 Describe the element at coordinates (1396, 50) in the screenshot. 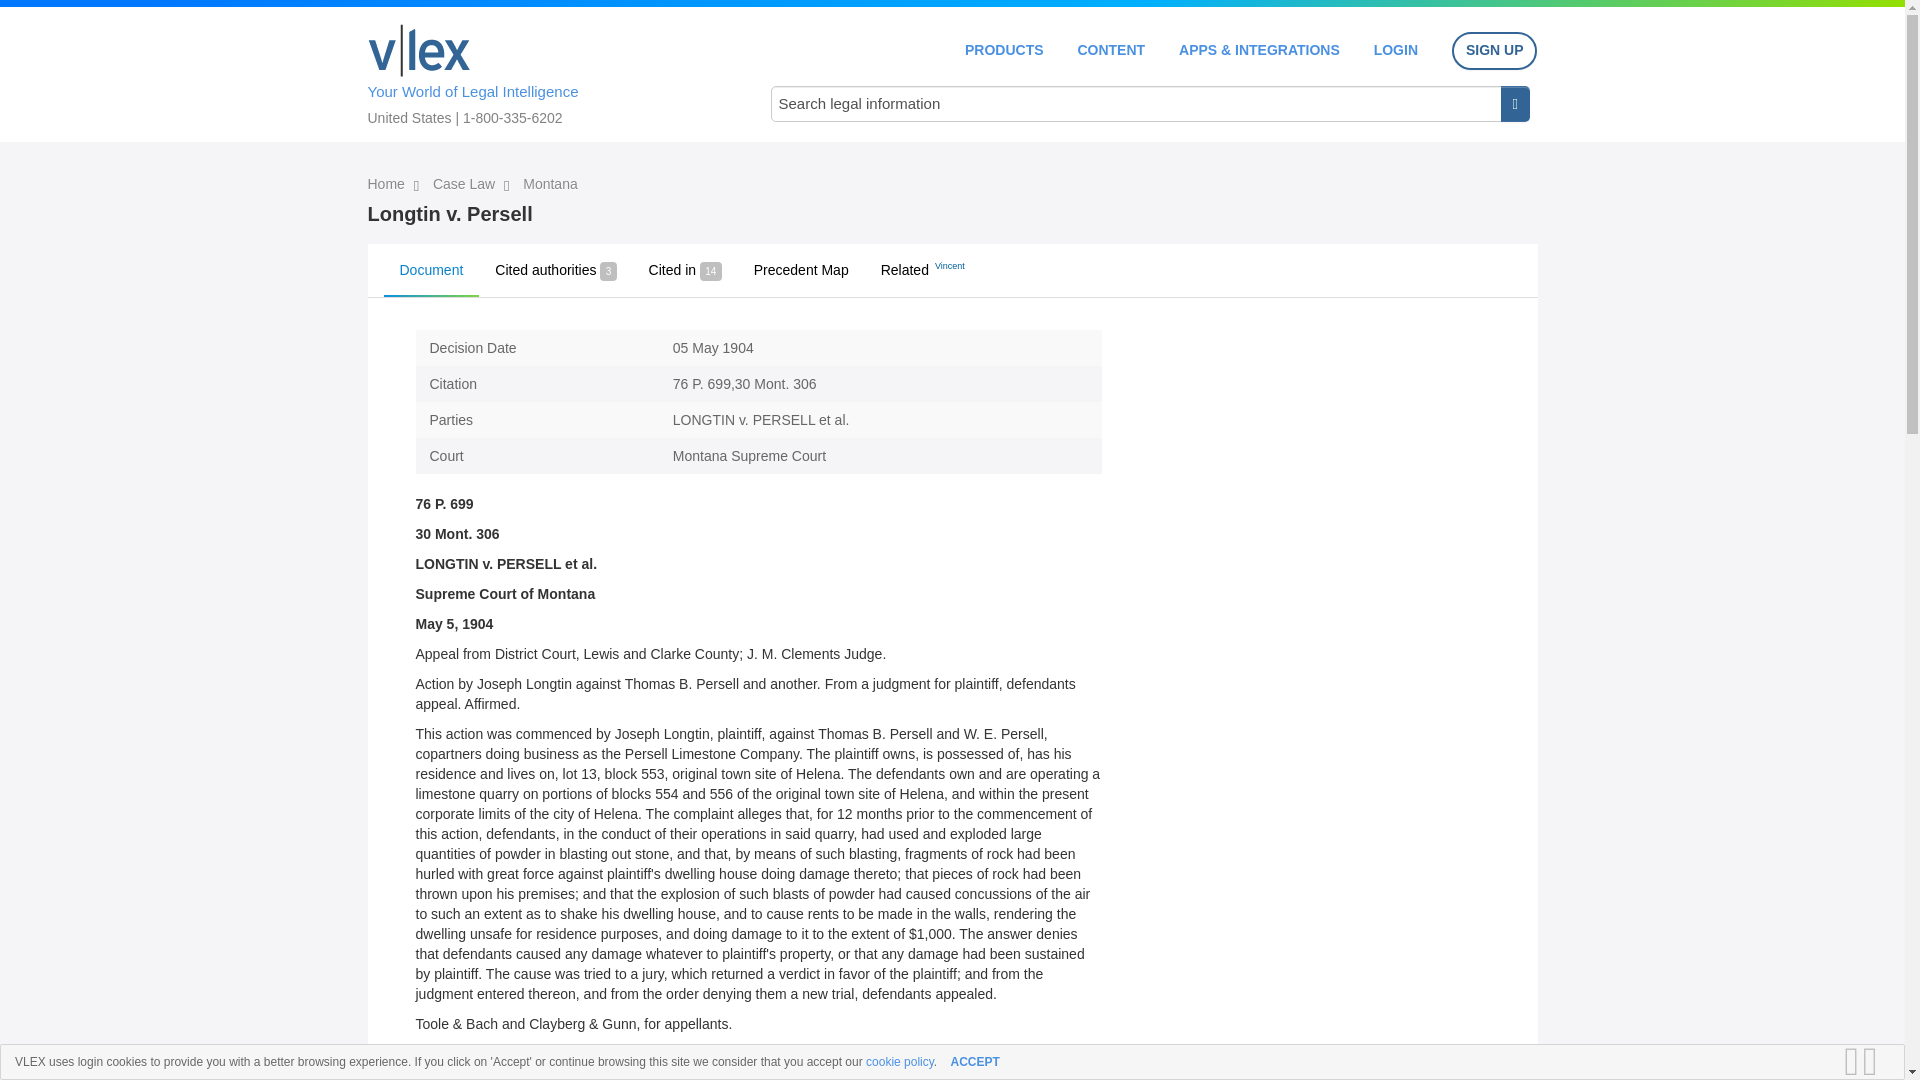

I see `LOGIN` at that location.